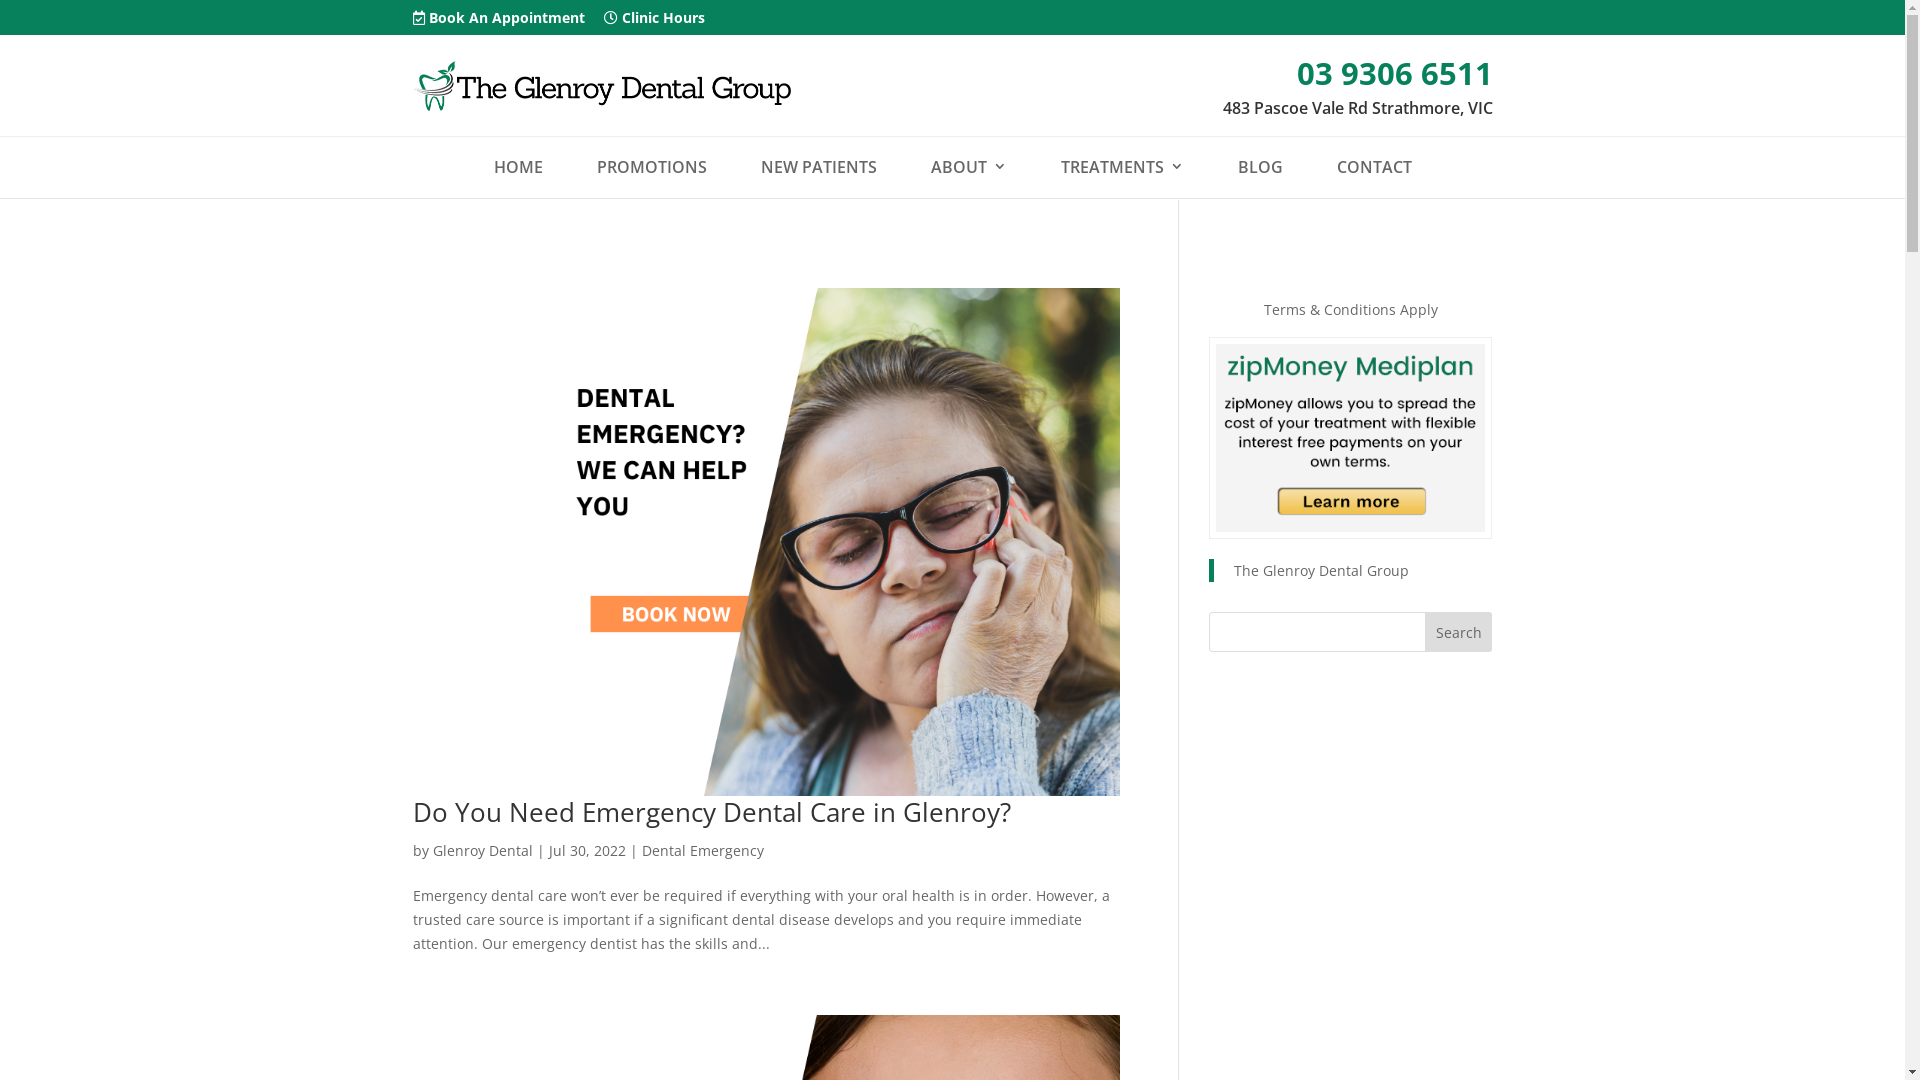 This screenshot has height=1080, width=1920. What do you see at coordinates (710, 812) in the screenshot?
I see `Do You Need Emergency Dental Care in Glenroy?` at bounding box center [710, 812].